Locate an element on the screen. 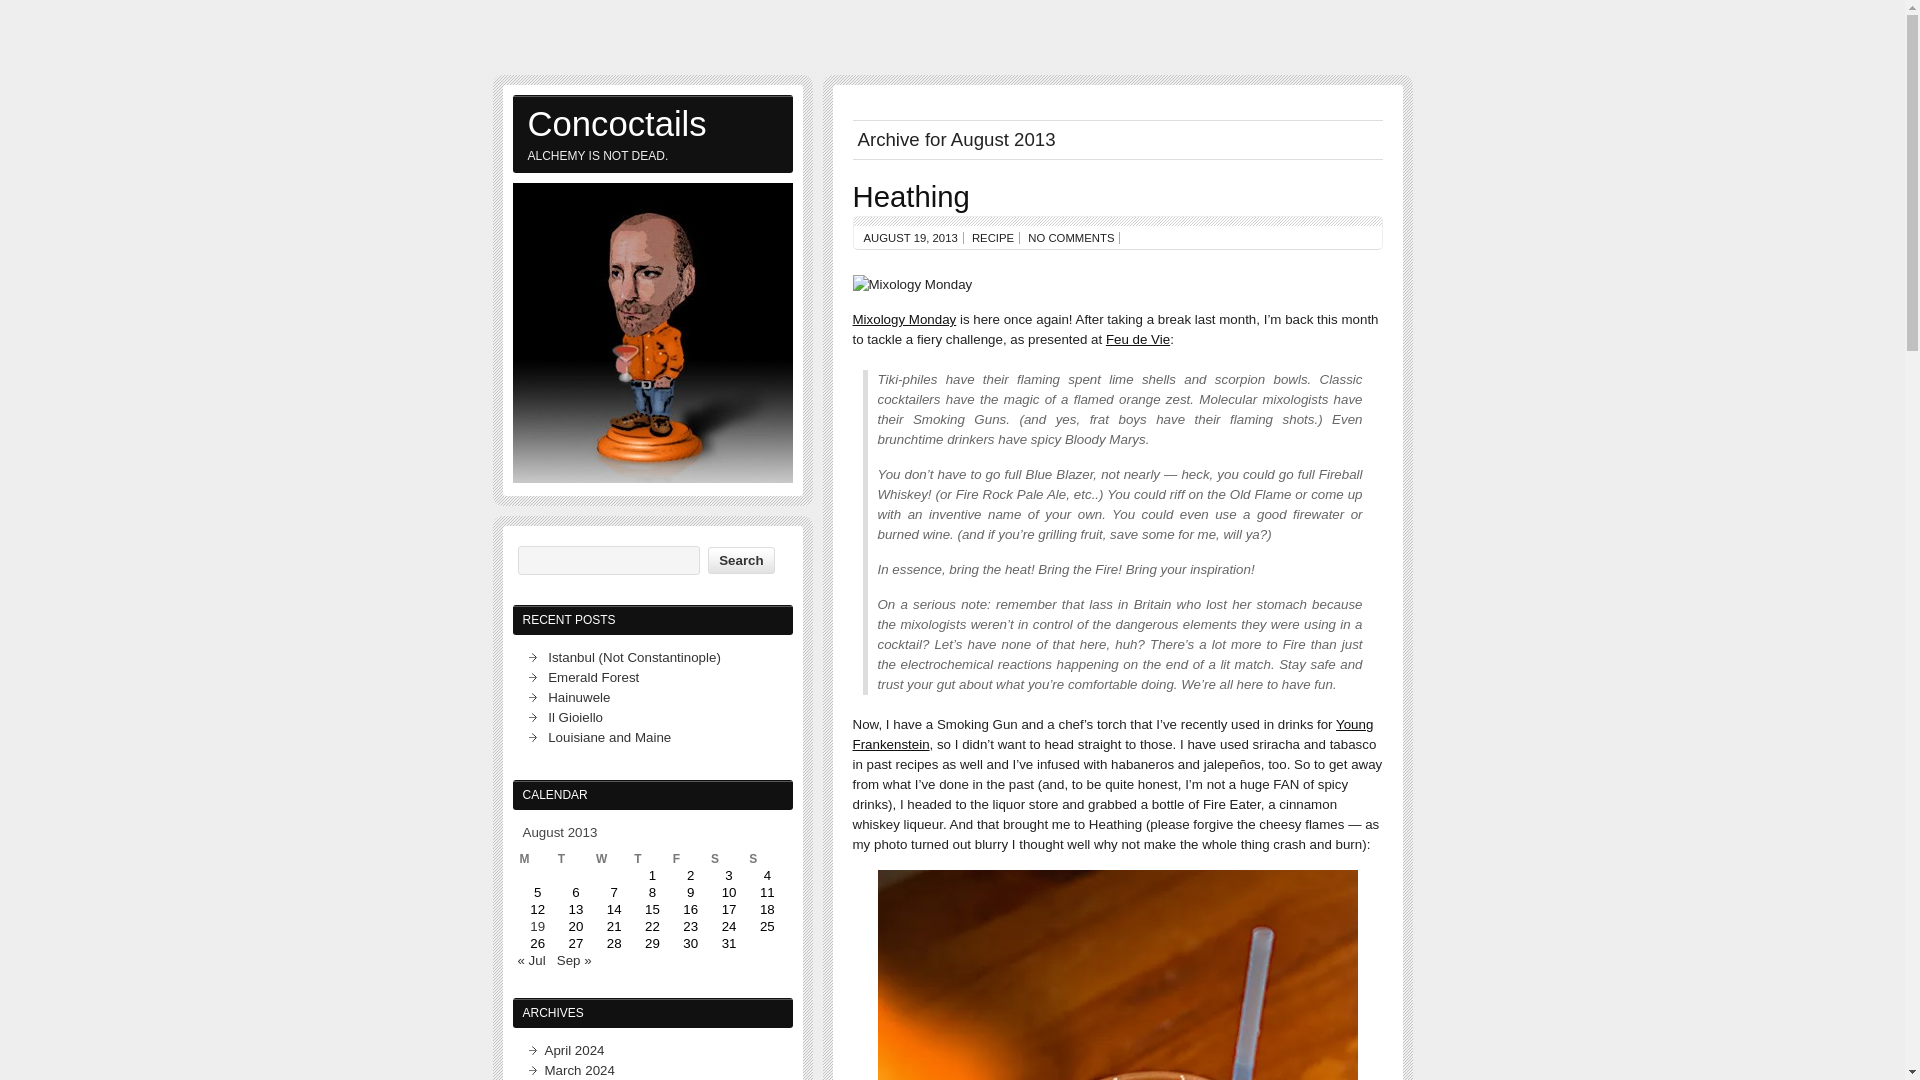 Image resolution: width=1920 pixels, height=1080 pixels. Friday is located at coordinates (690, 859).